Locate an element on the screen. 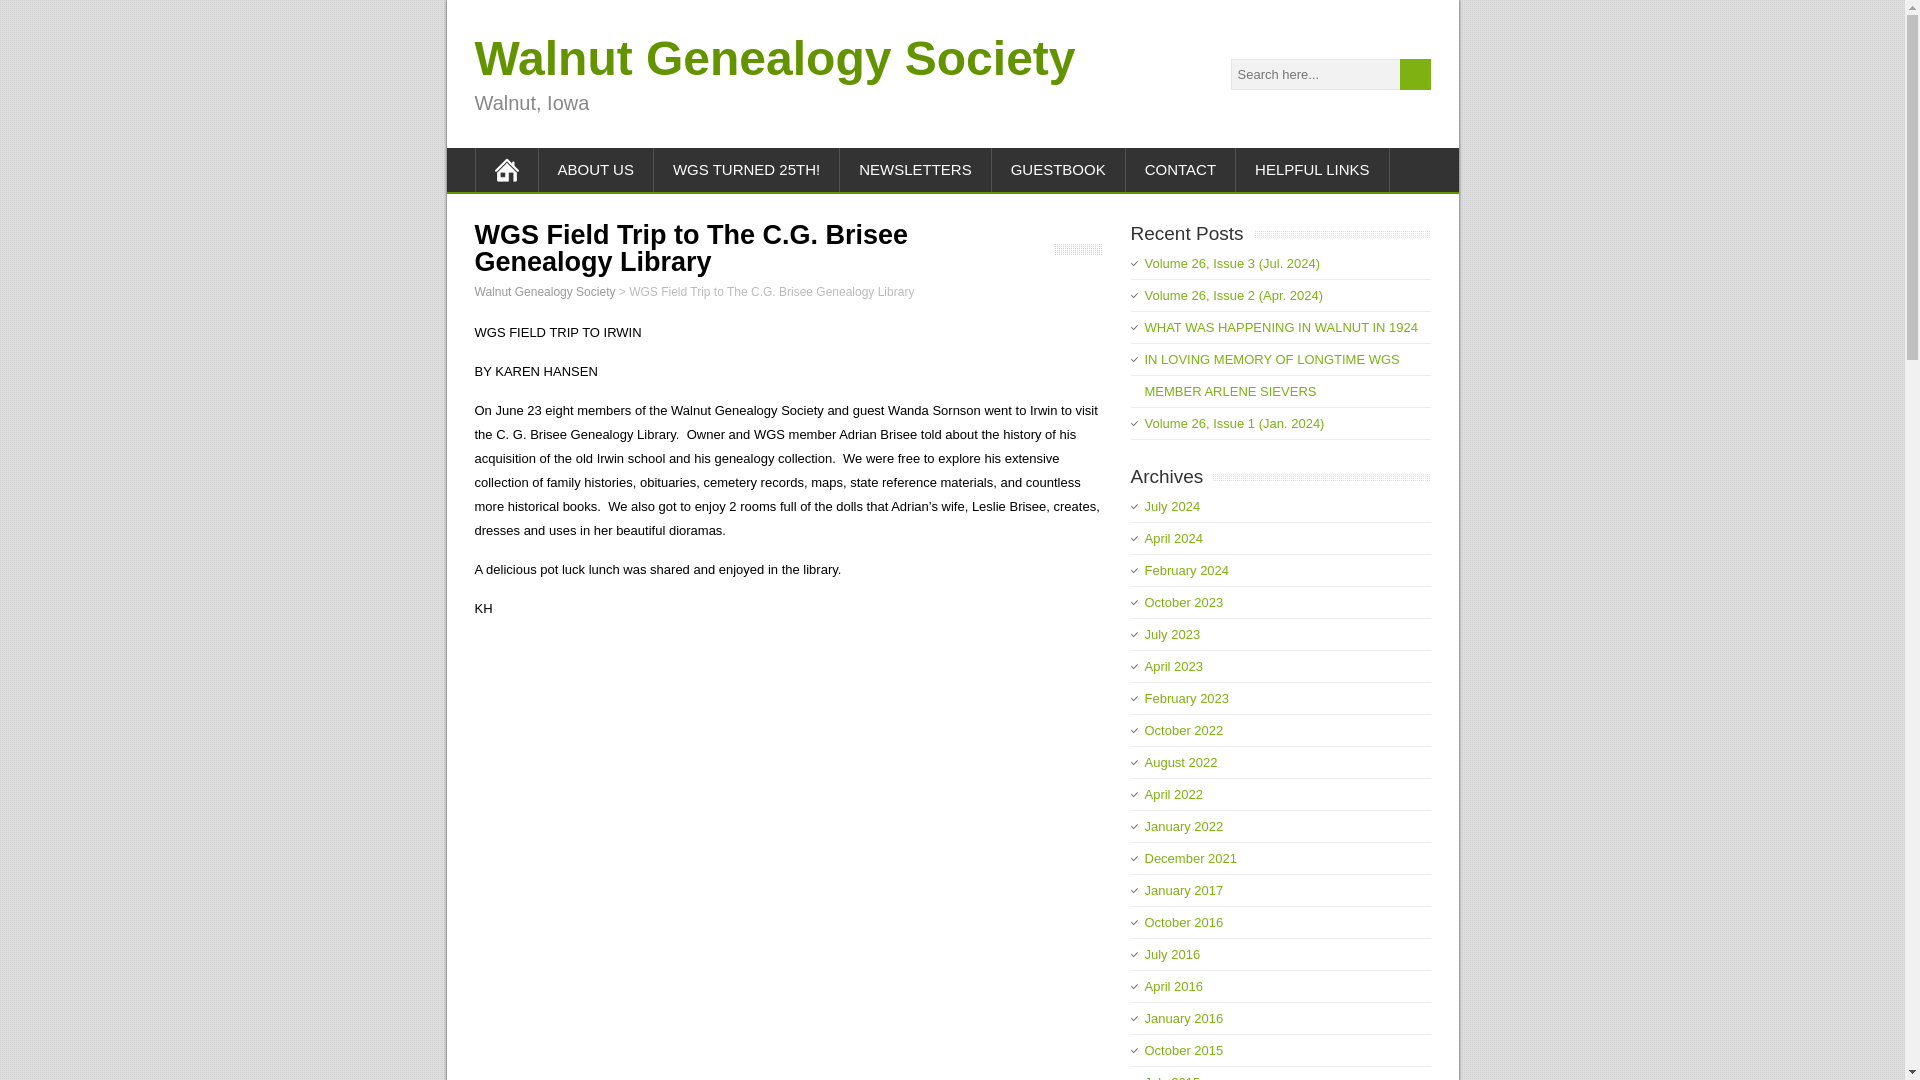 This screenshot has height=1080, width=1920. Walnut Genealogy Society is located at coordinates (774, 58).